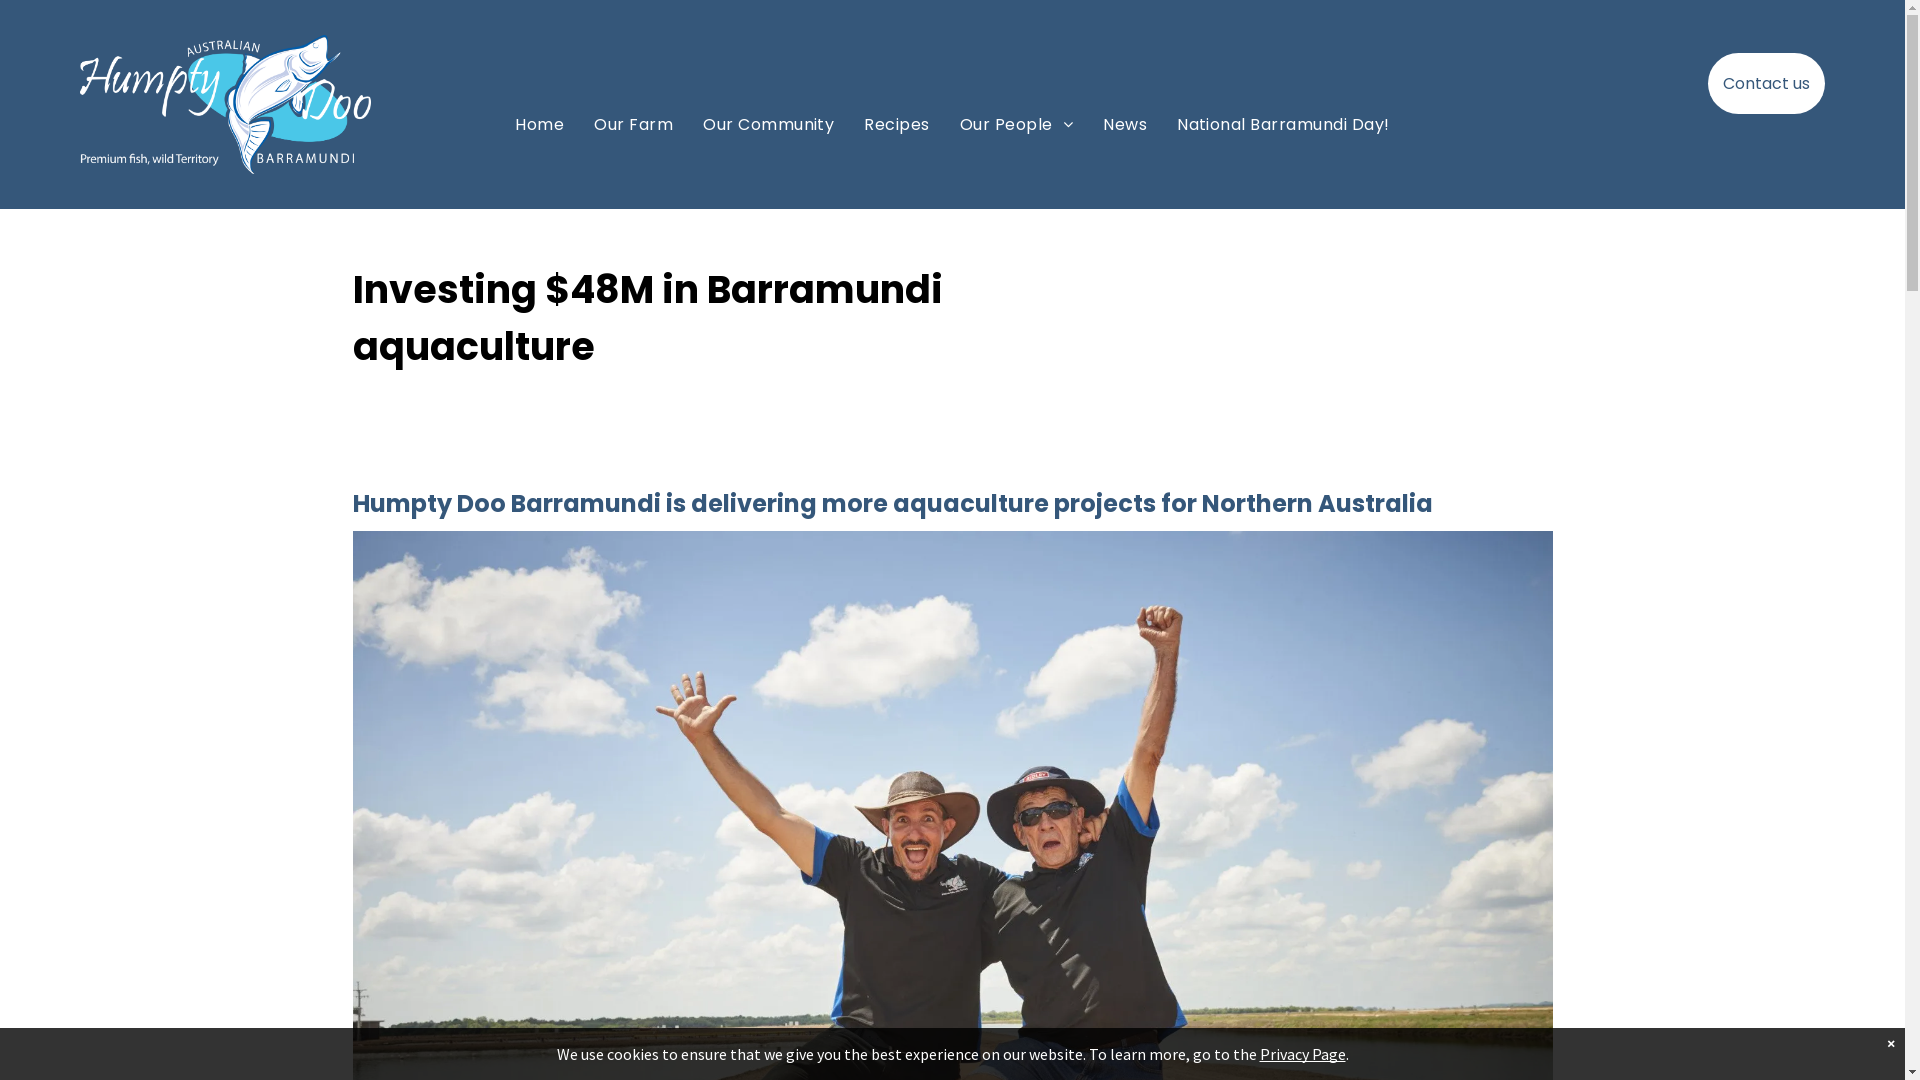  What do you see at coordinates (1125, 125) in the screenshot?
I see `News` at bounding box center [1125, 125].